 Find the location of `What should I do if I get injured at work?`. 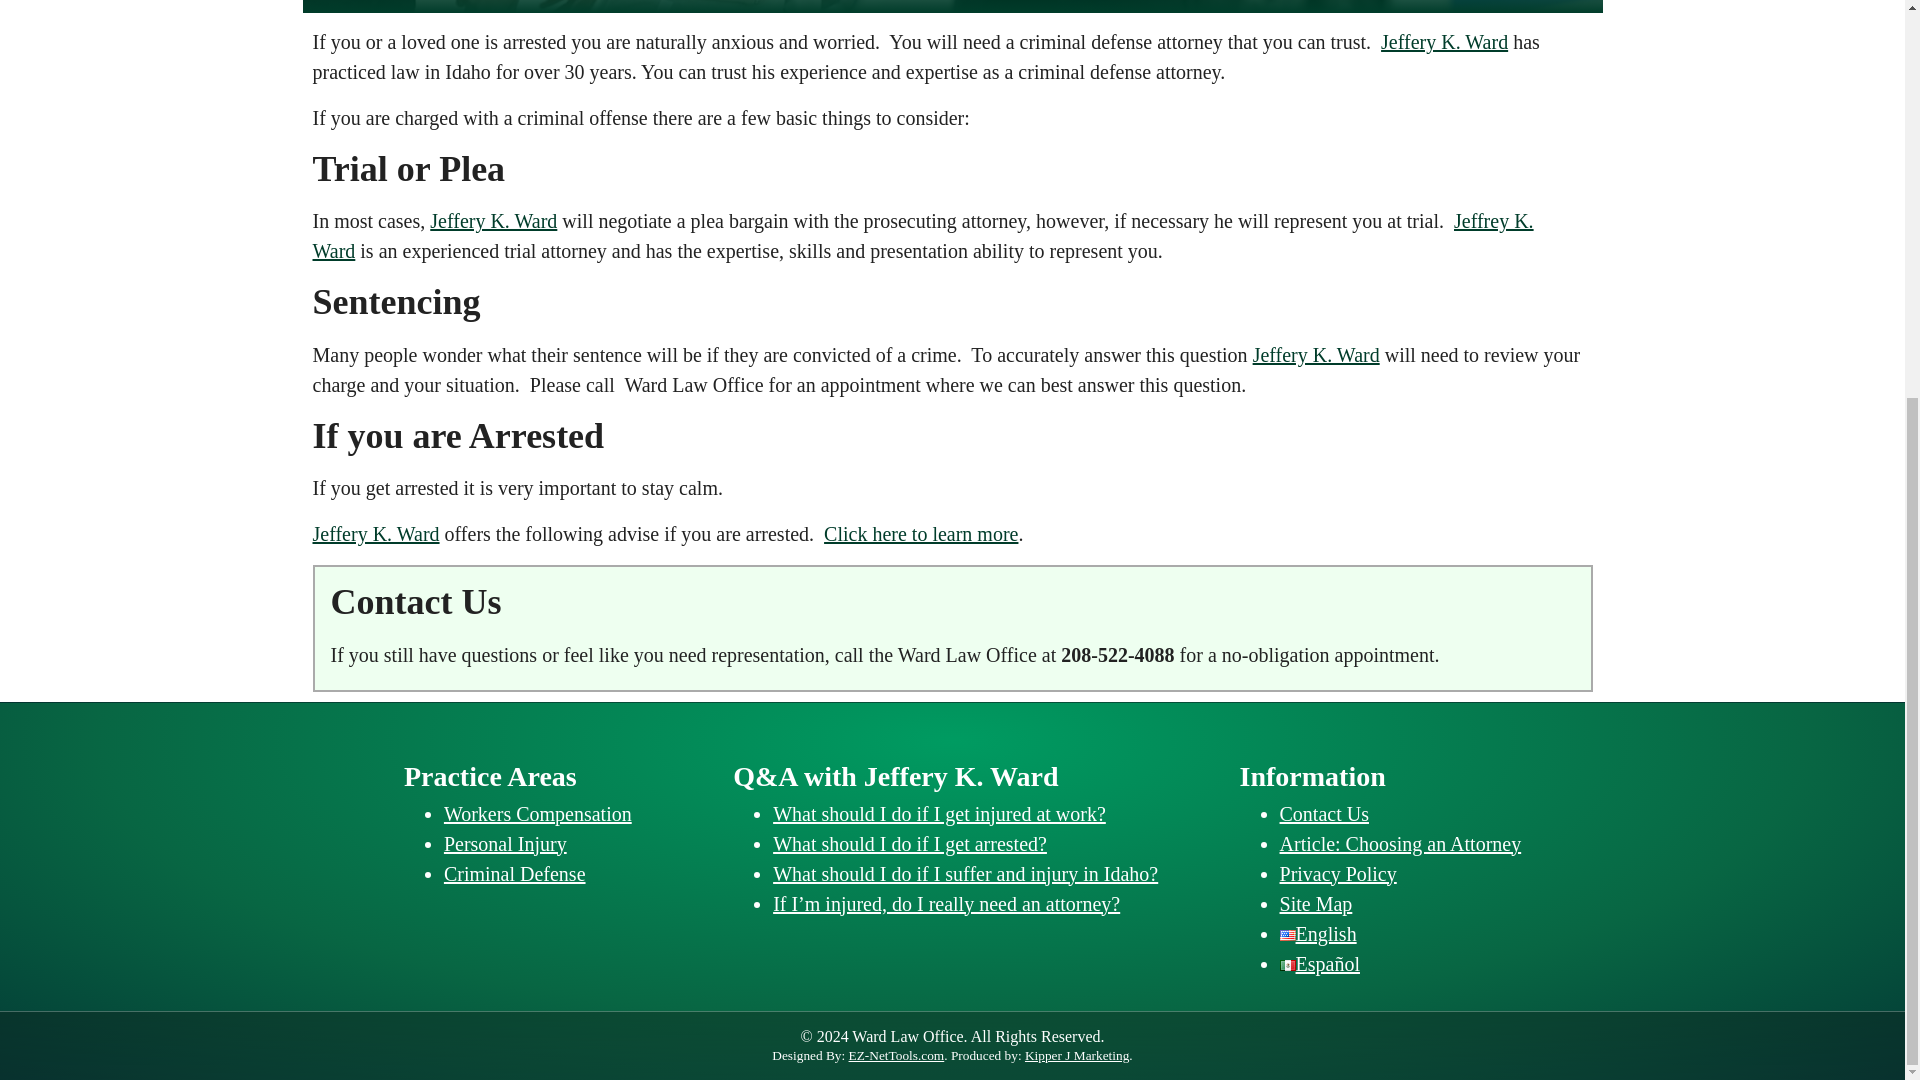

What should I do if I get injured at work? is located at coordinates (939, 814).